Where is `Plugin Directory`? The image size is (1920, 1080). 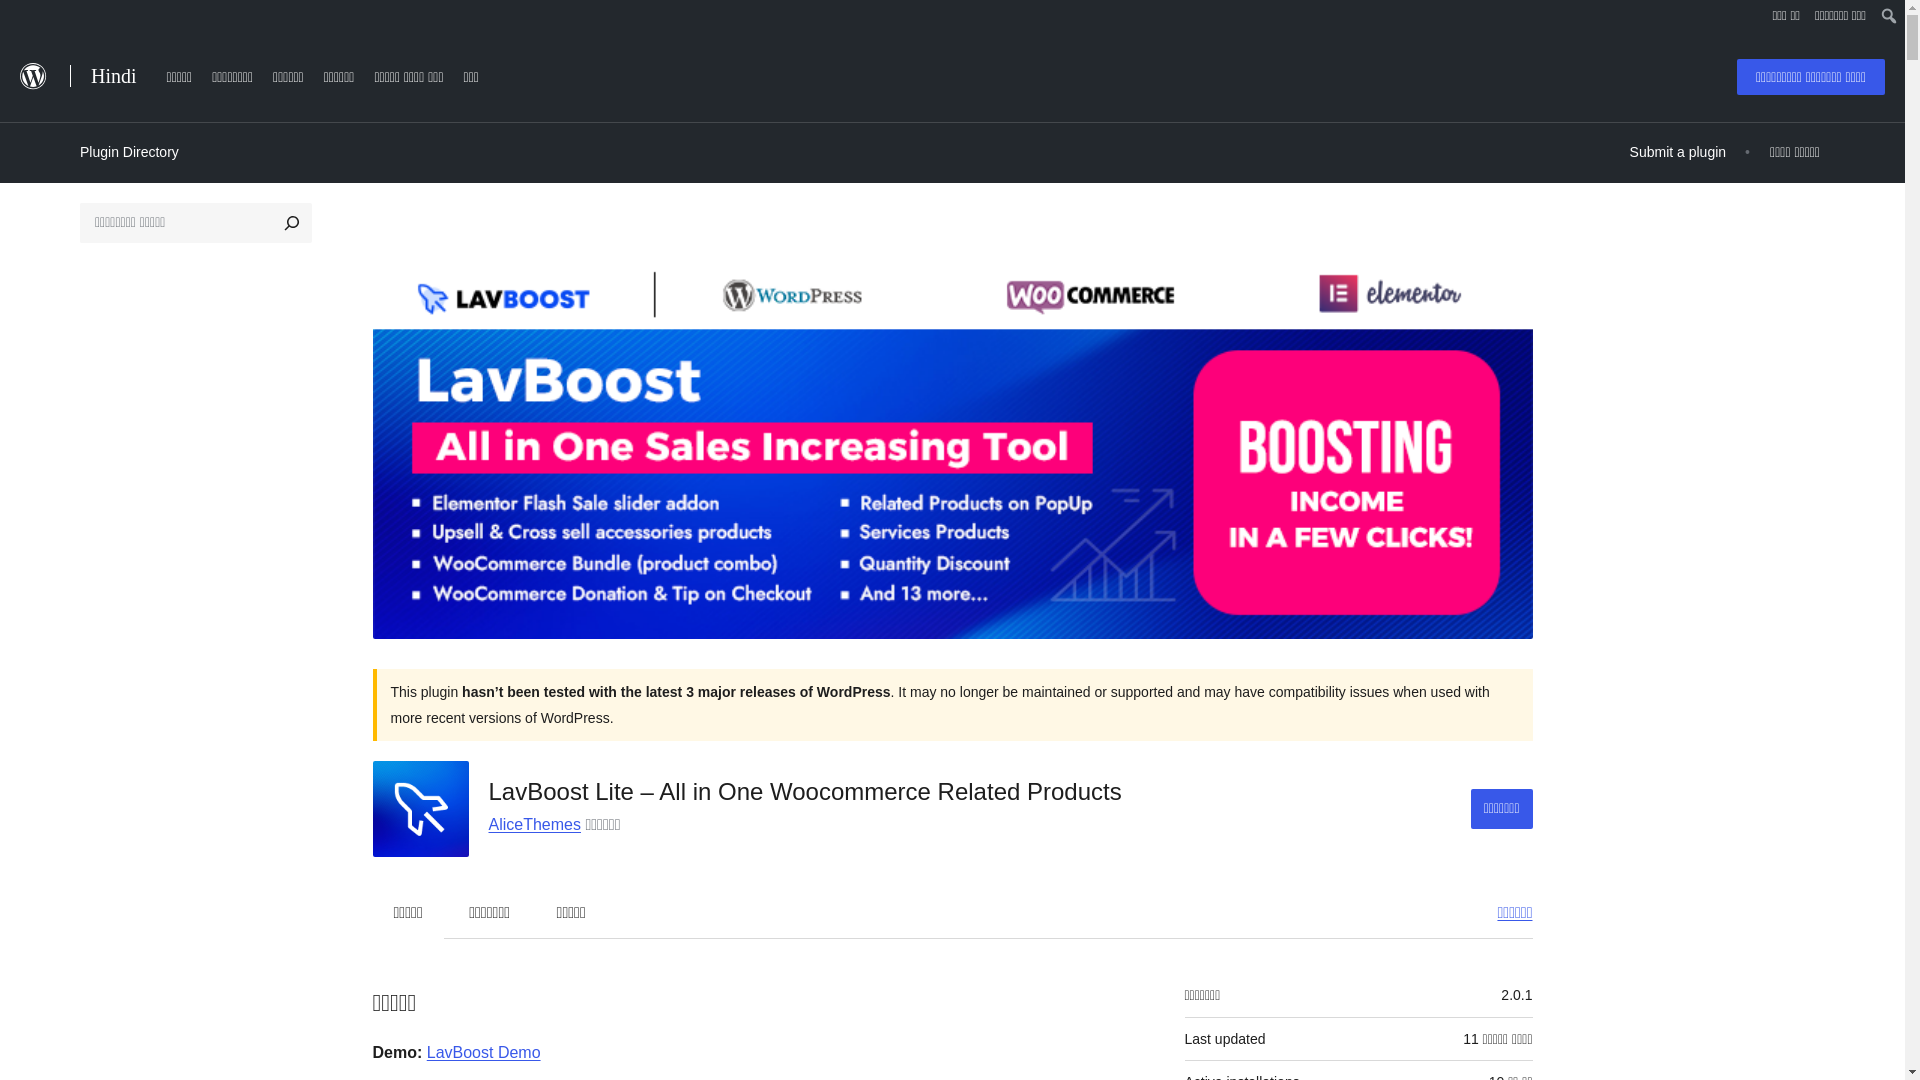
Plugin Directory is located at coordinates (129, 152).